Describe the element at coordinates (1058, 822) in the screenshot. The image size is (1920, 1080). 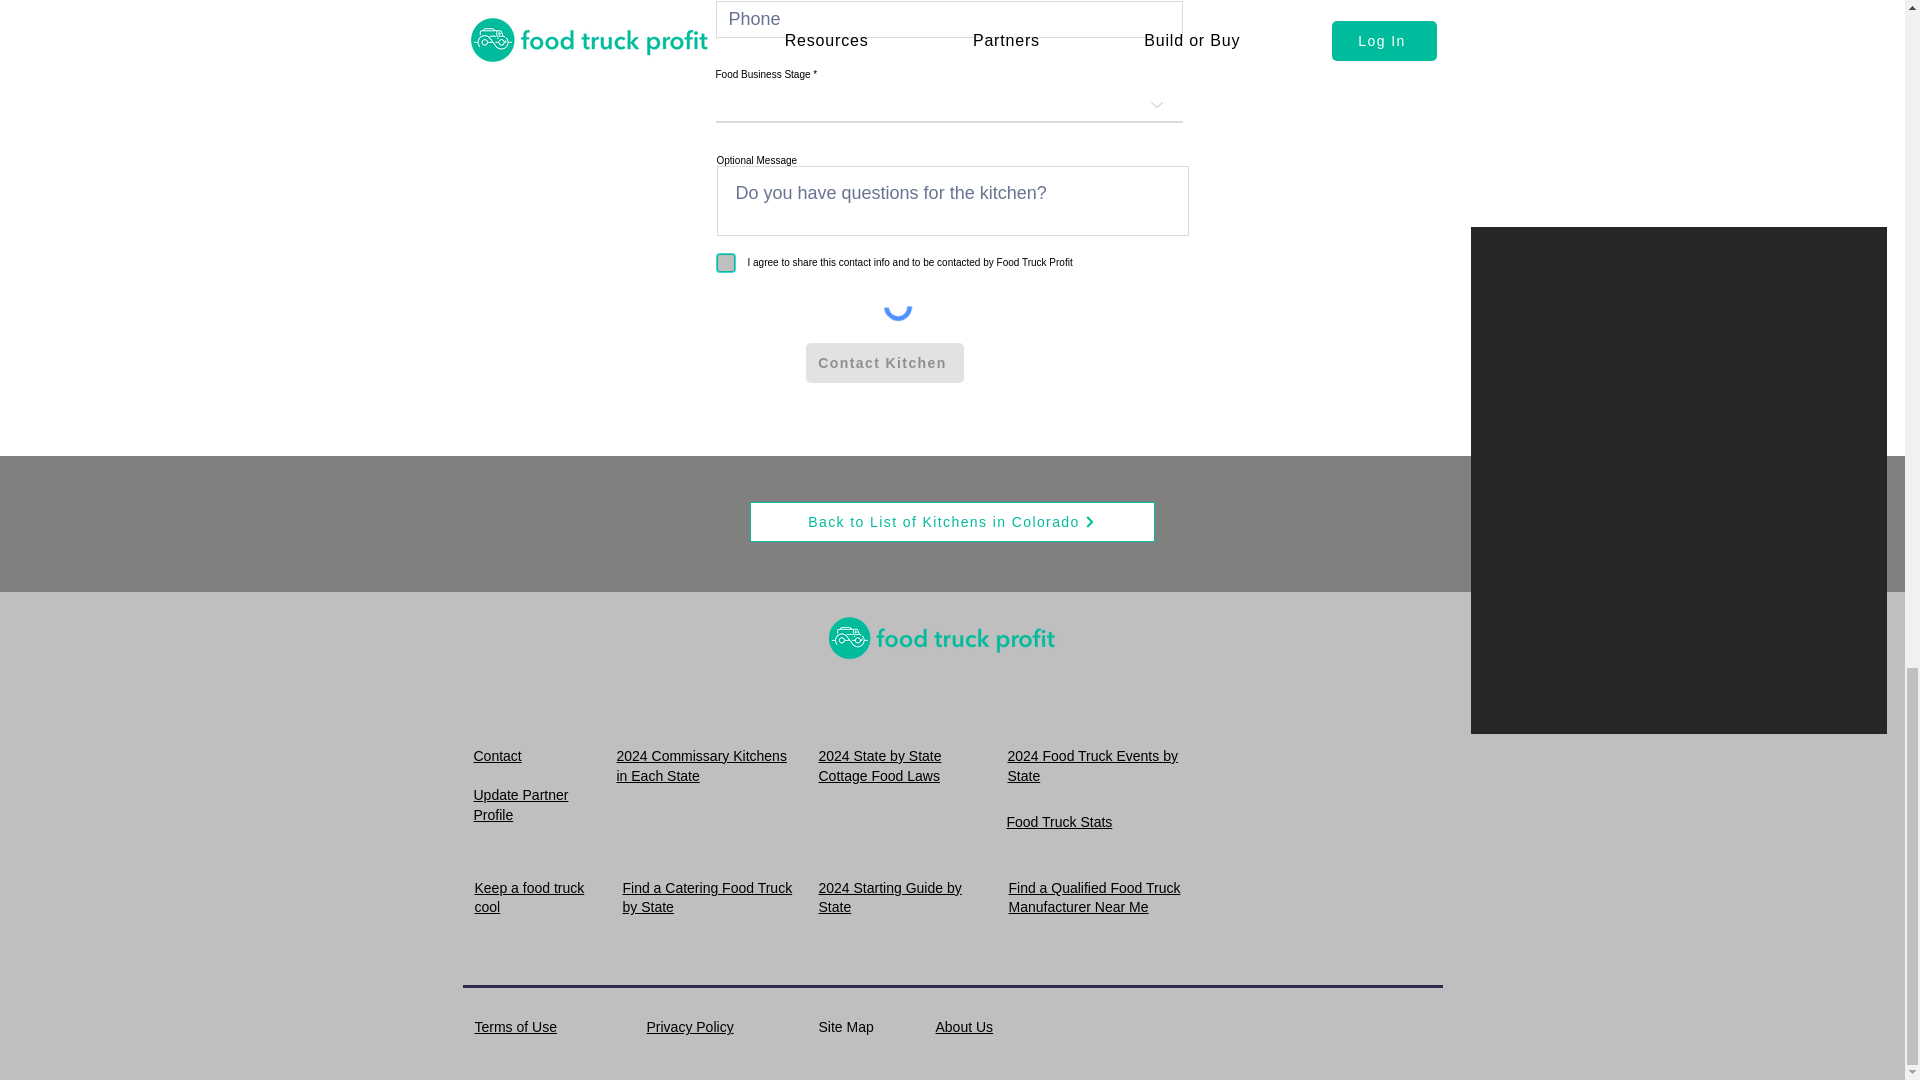
I see `Food Truck Stats` at that location.